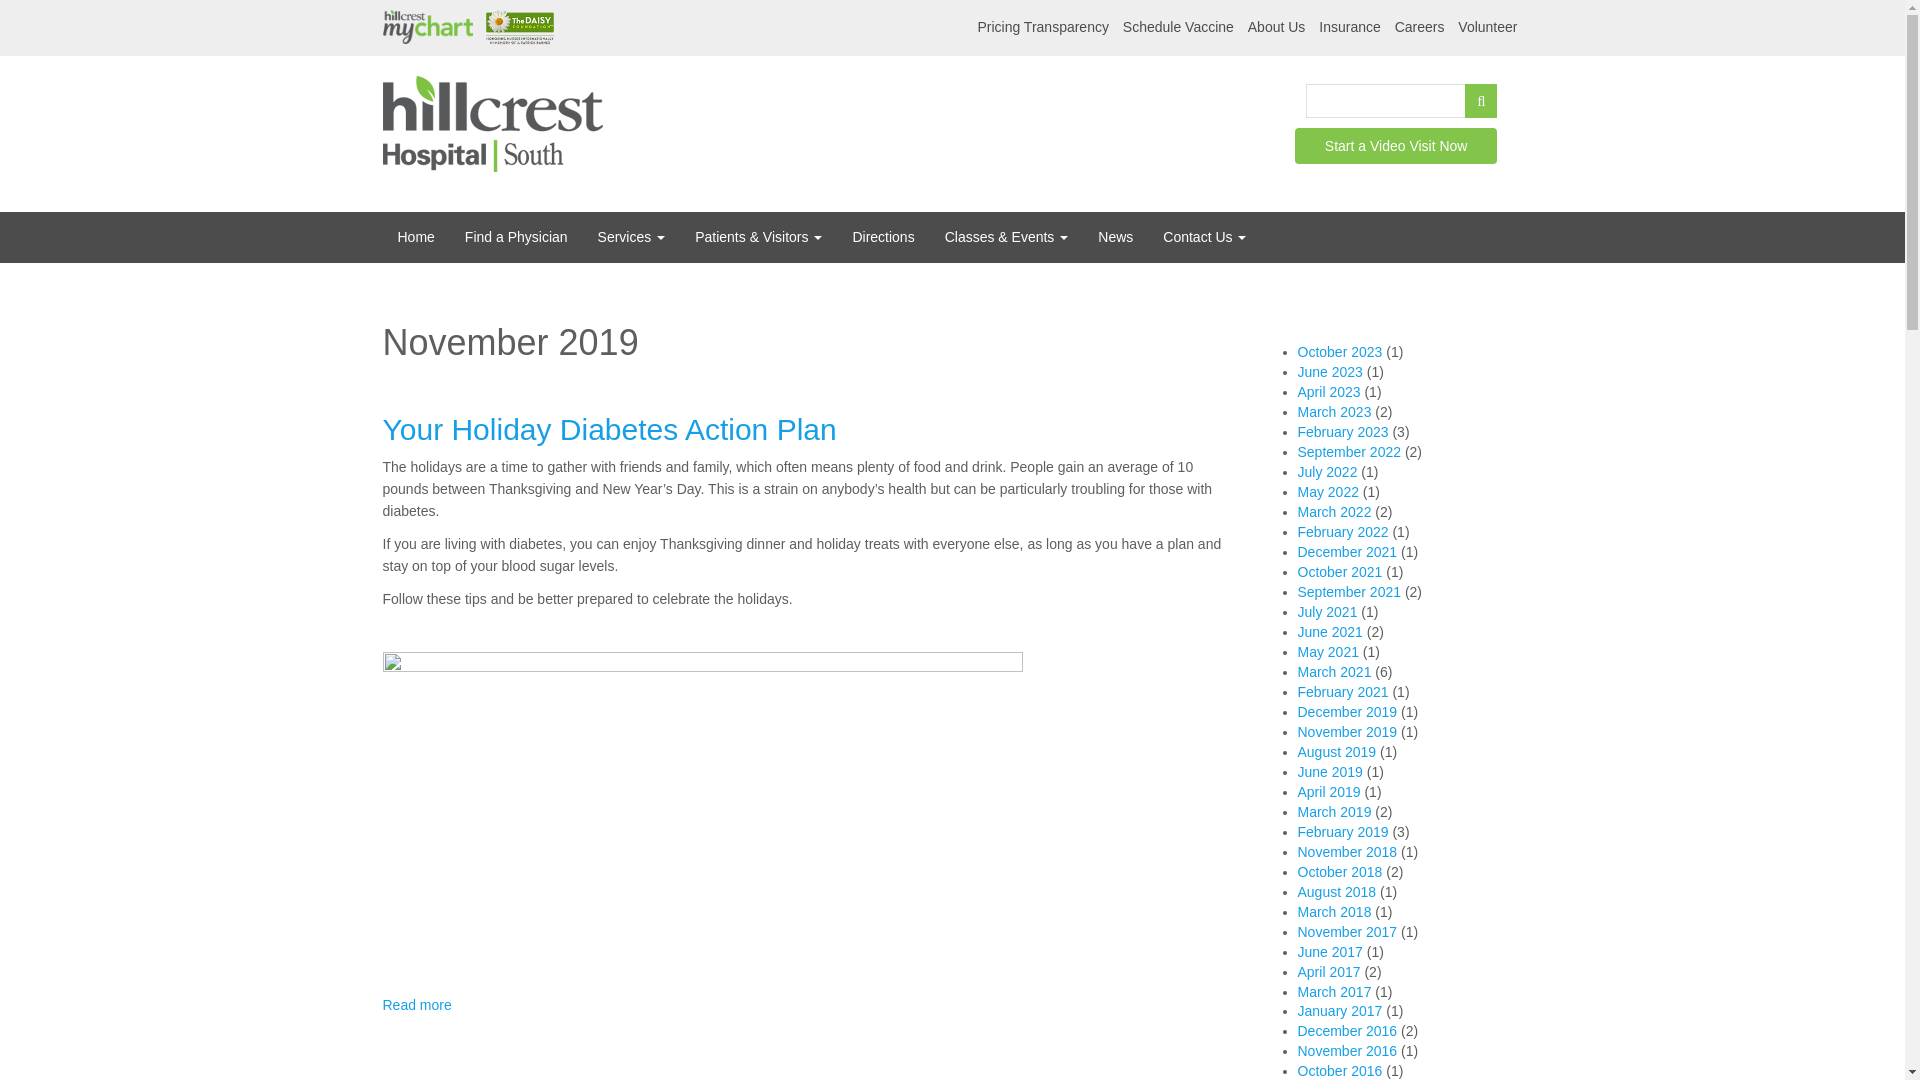 The image size is (1920, 1080). I want to click on Home, so click(416, 237).